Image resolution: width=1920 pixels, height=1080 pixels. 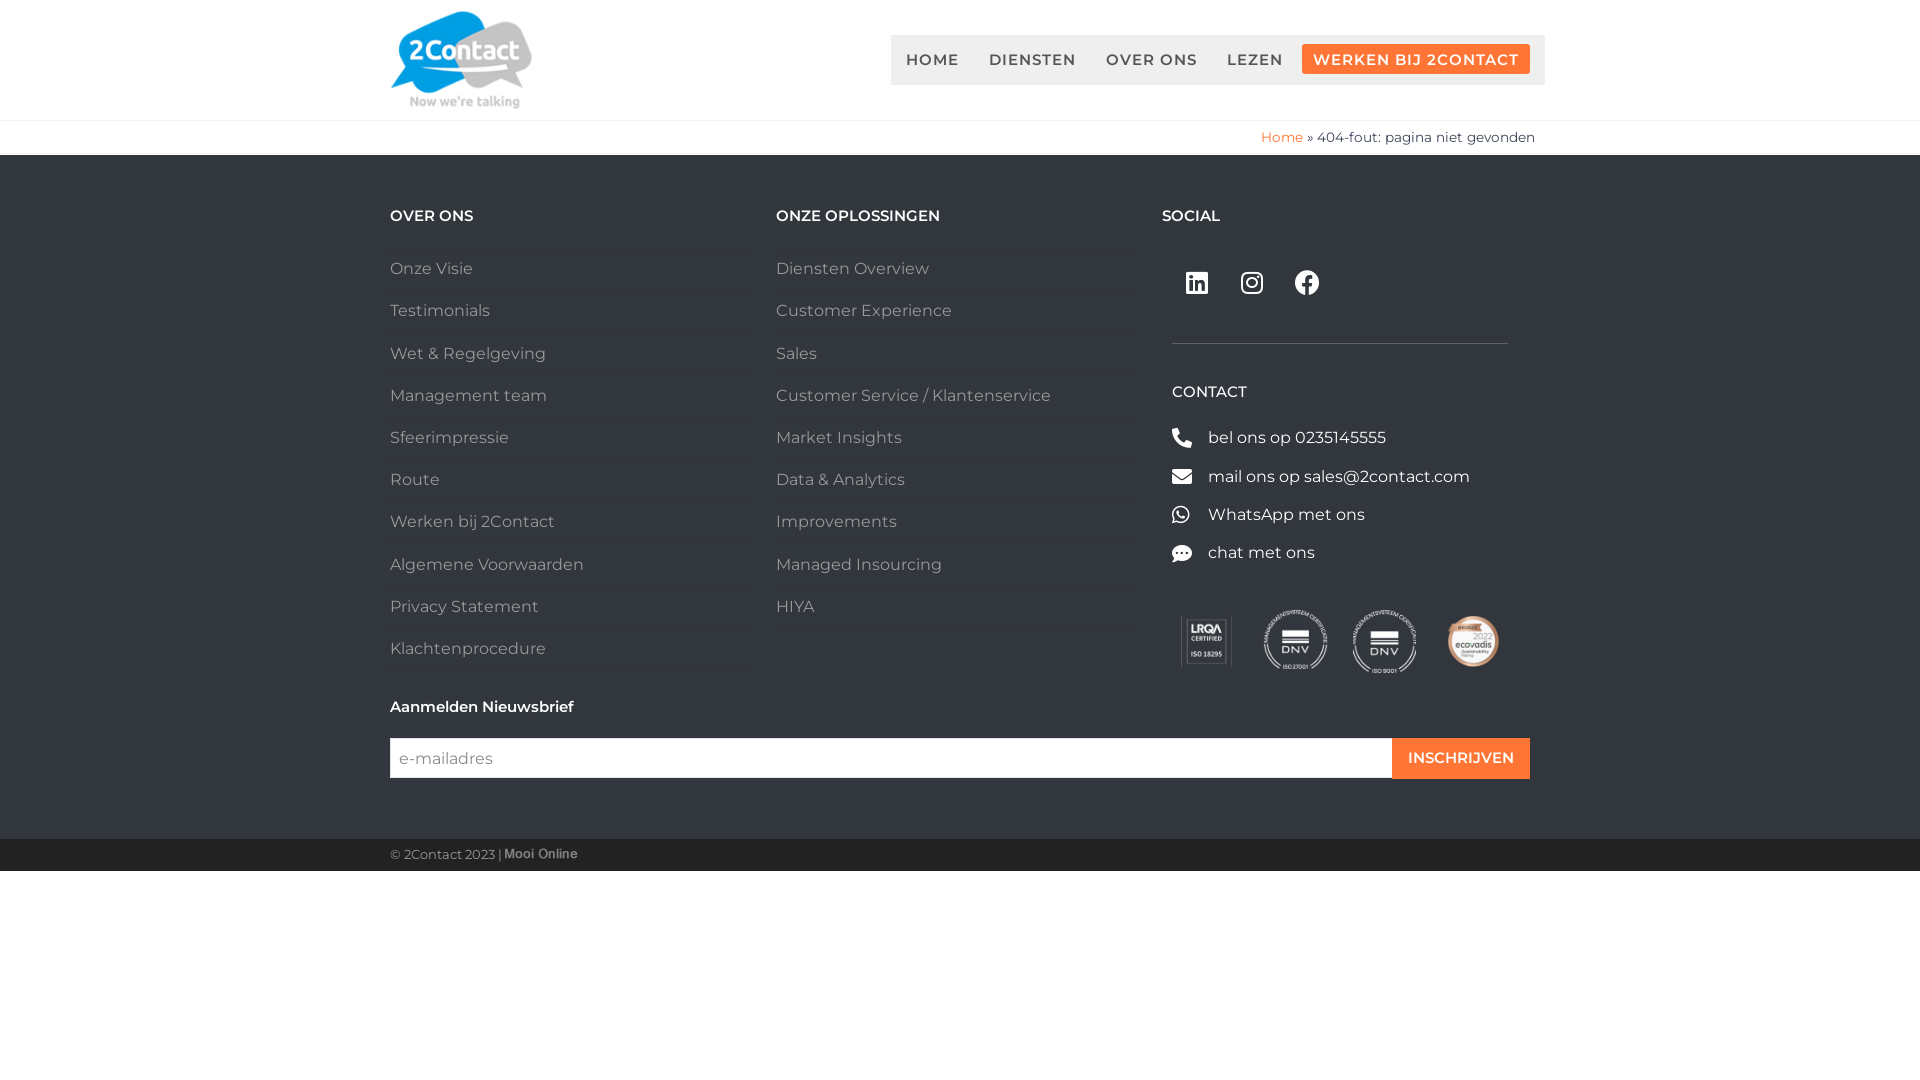 What do you see at coordinates (472, 522) in the screenshot?
I see `Werken bij 2Contact` at bounding box center [472, 522].